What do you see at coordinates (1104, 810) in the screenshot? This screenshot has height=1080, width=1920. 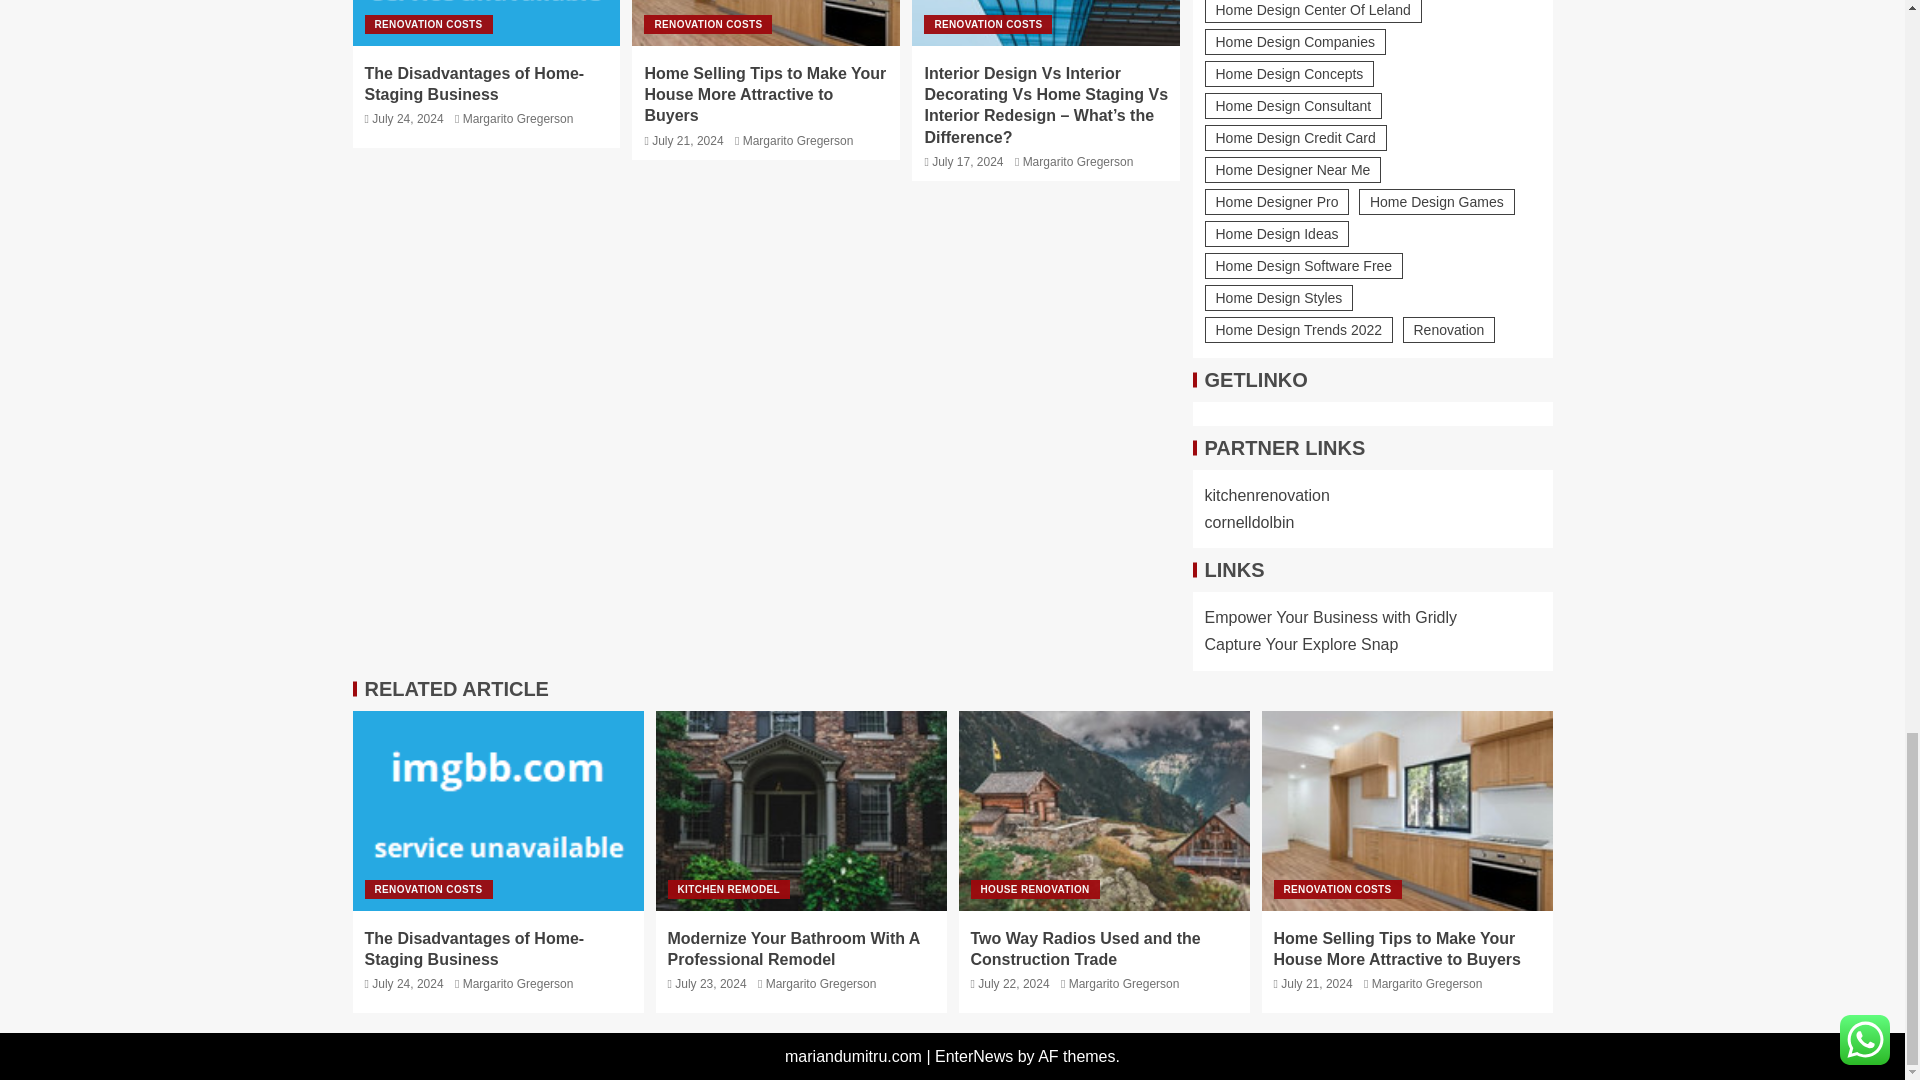 I see `Two Way Radios Used and the Construction Trade` at bounding box center [1104, 810].